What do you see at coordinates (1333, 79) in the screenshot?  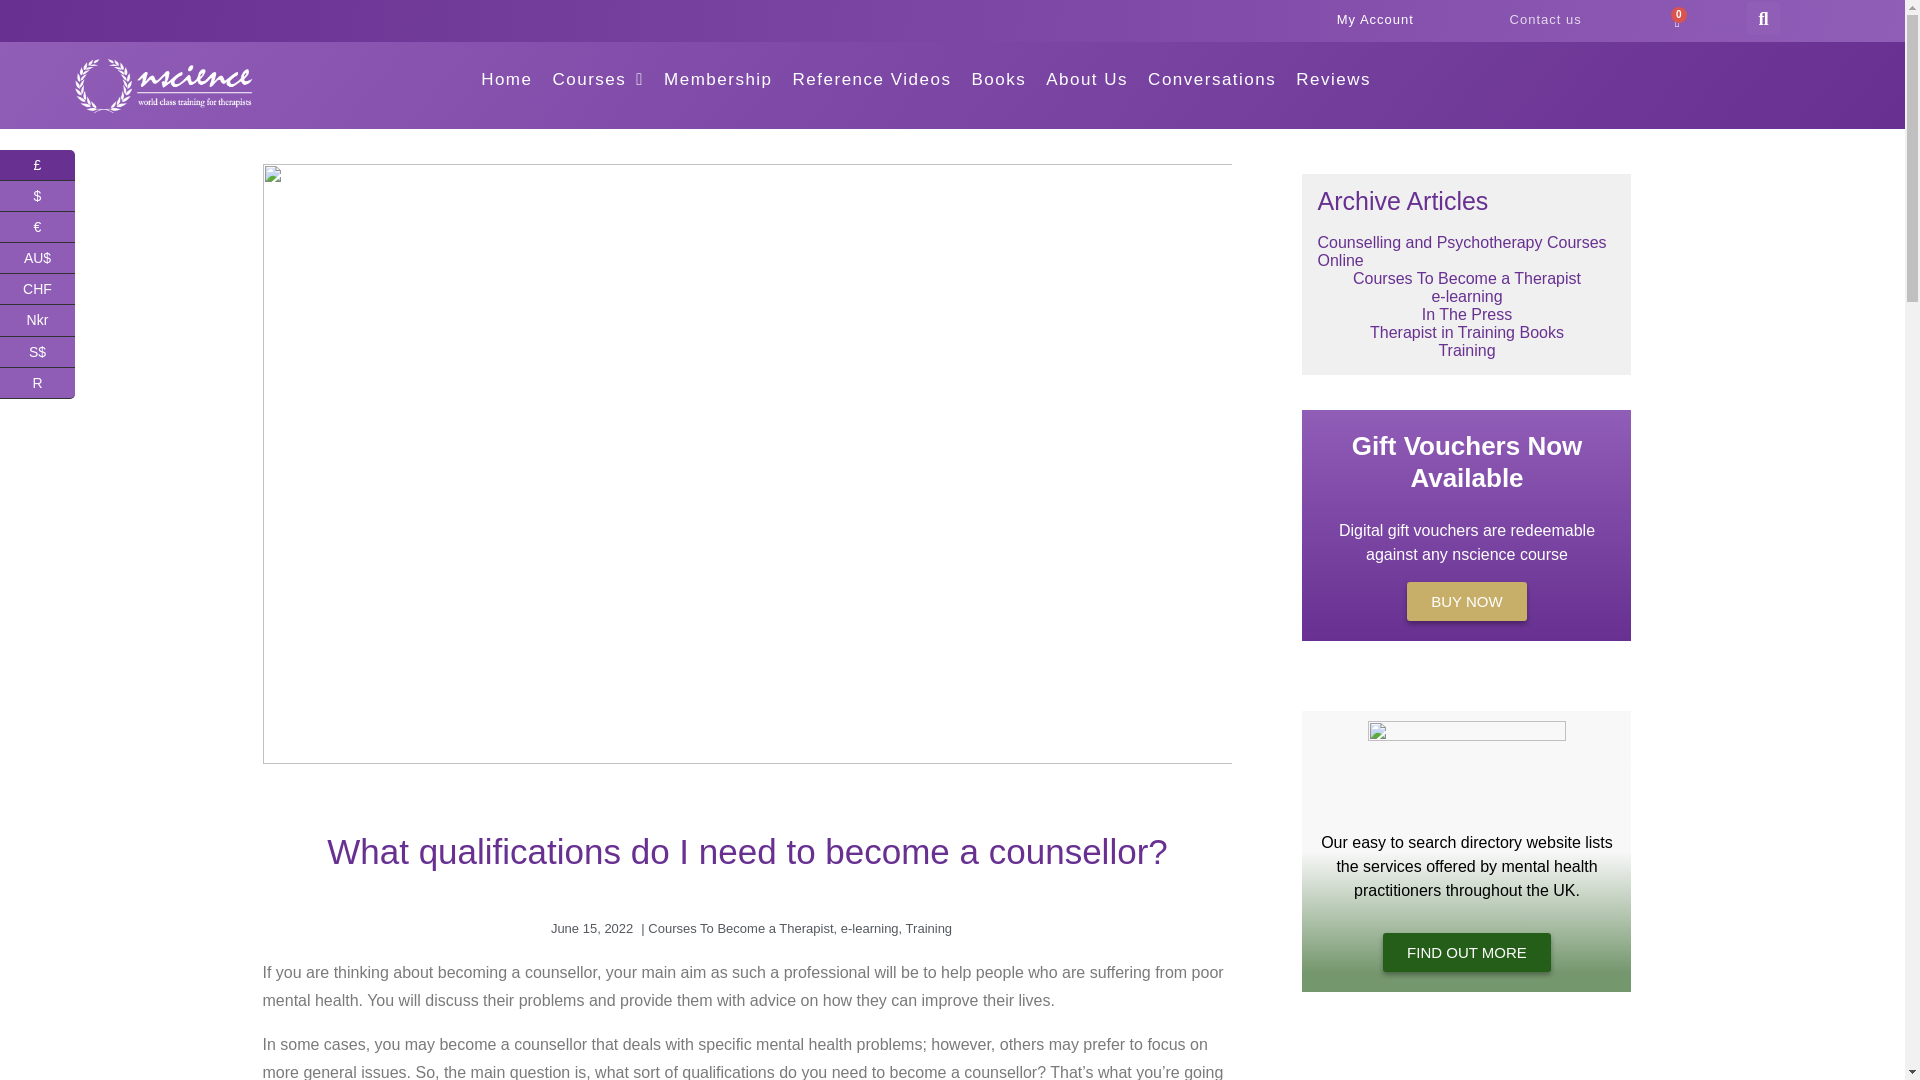 I see `Reviews` at bounding box center [1333, 79].